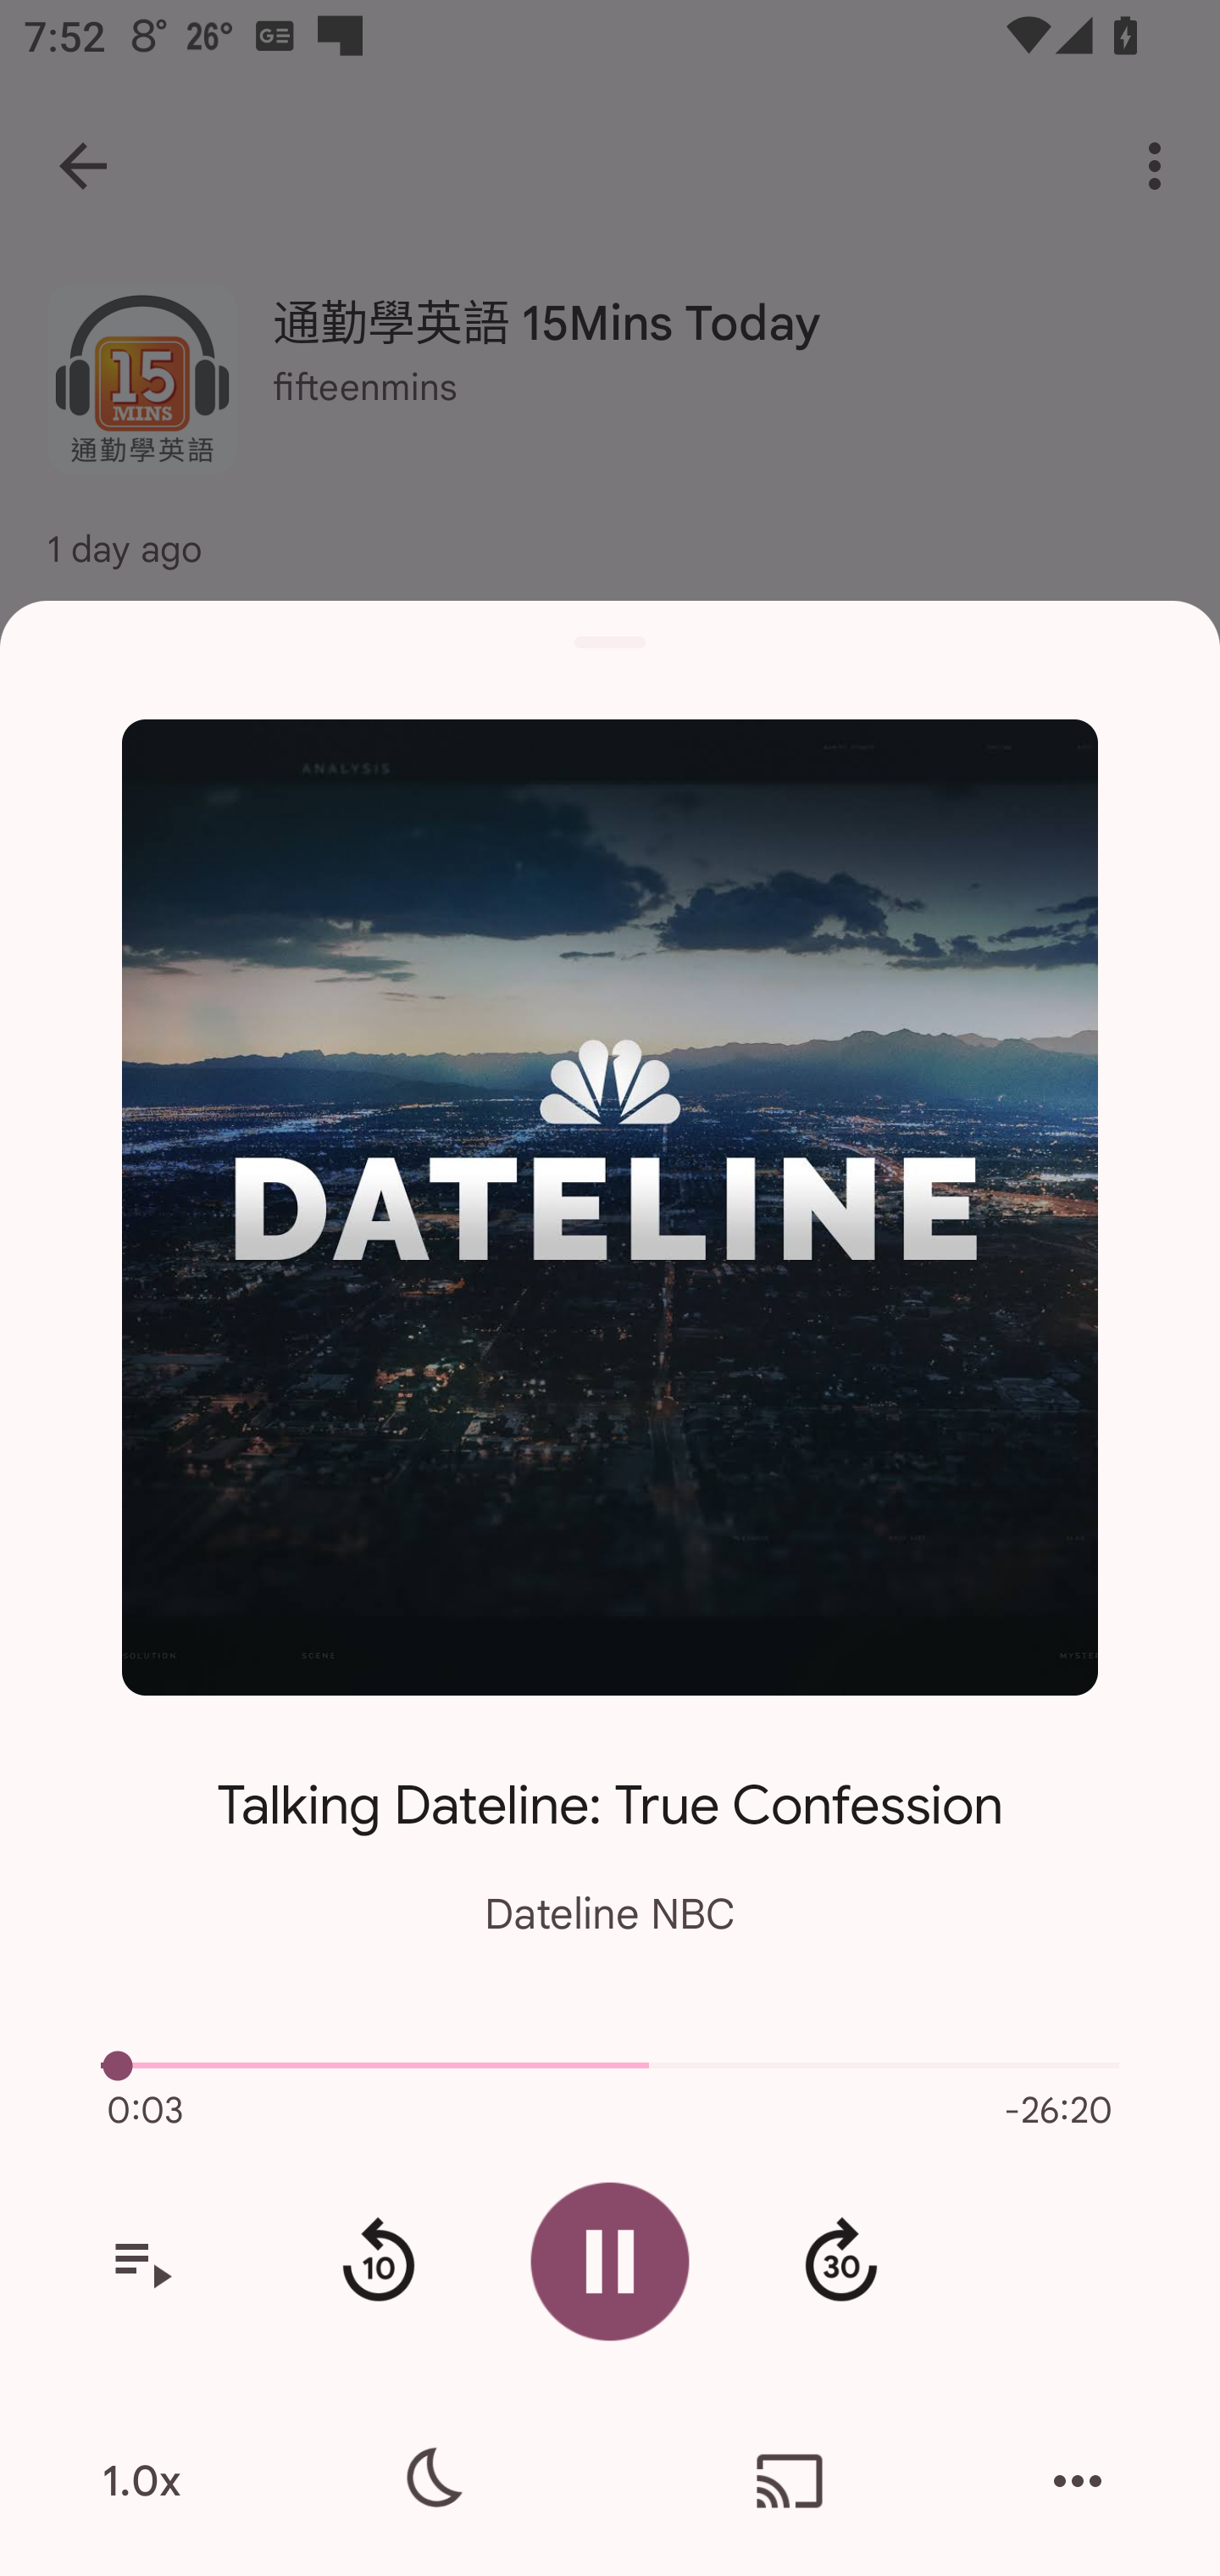 The width and height of the screenshot is (1220, 2576). What do you see at coordinates (840, 2262) in the screenshot?
I see `Fast forward 30 second` at bounding box center [840, 2262].